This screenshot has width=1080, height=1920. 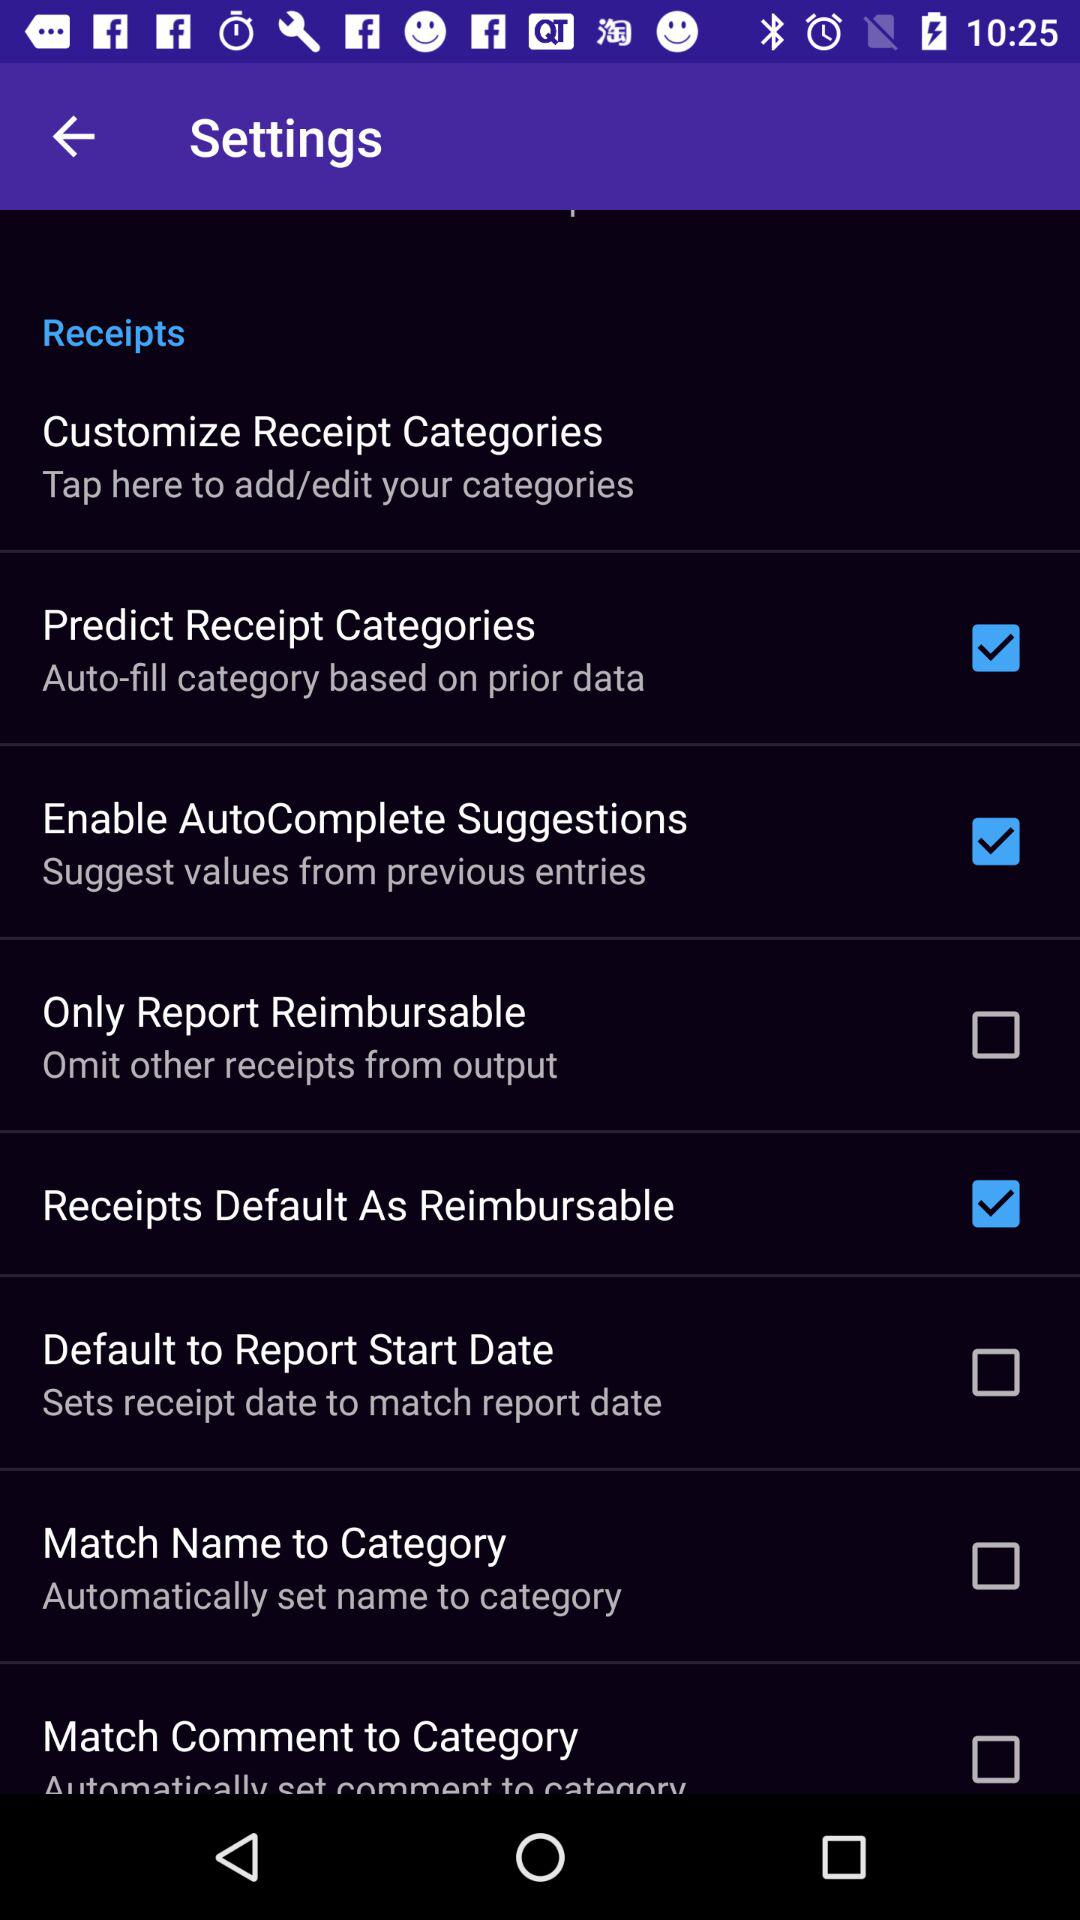 I want to click on jump until the receipts default as, so click(x=358, y=1204).